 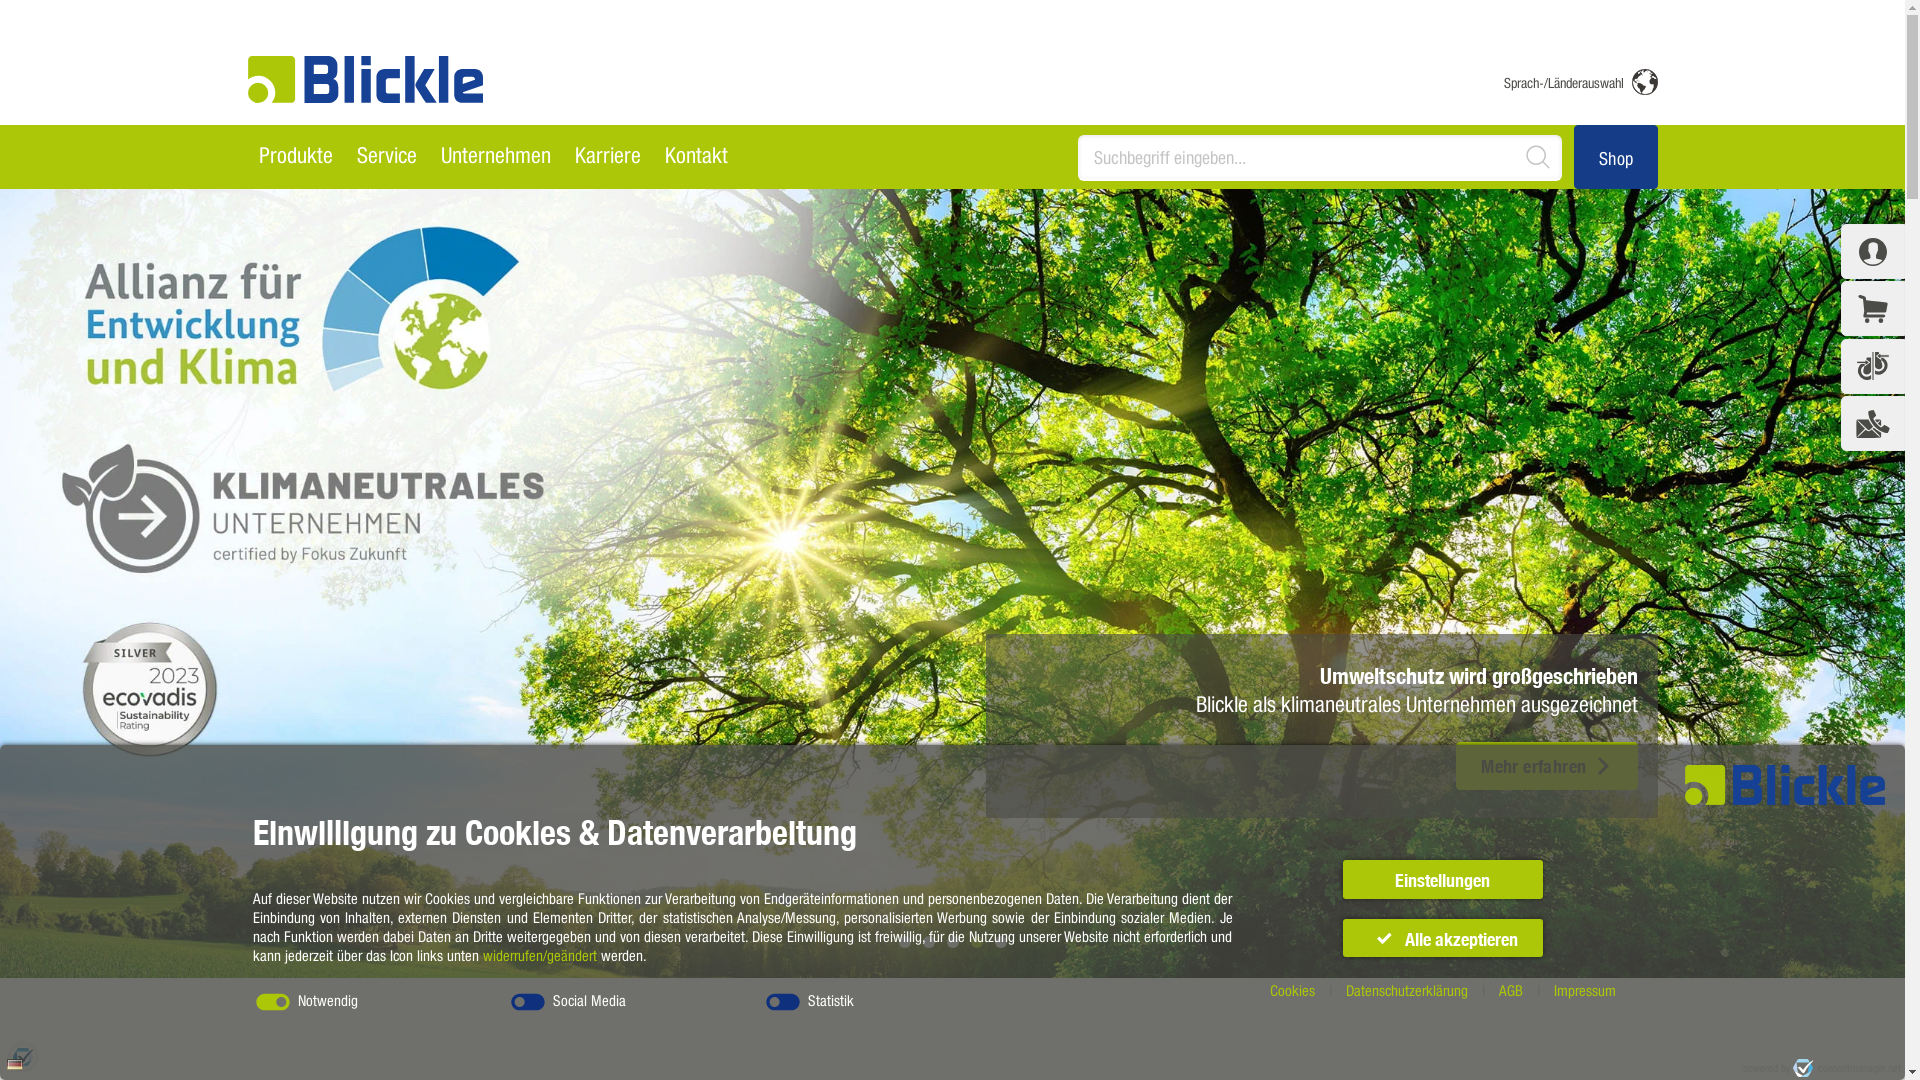 What do you see at coordinates (952, 584) in the screenshot?
I see `Blickle ist klimaneutrales Unternehmen` at bounding box center [952, 584].